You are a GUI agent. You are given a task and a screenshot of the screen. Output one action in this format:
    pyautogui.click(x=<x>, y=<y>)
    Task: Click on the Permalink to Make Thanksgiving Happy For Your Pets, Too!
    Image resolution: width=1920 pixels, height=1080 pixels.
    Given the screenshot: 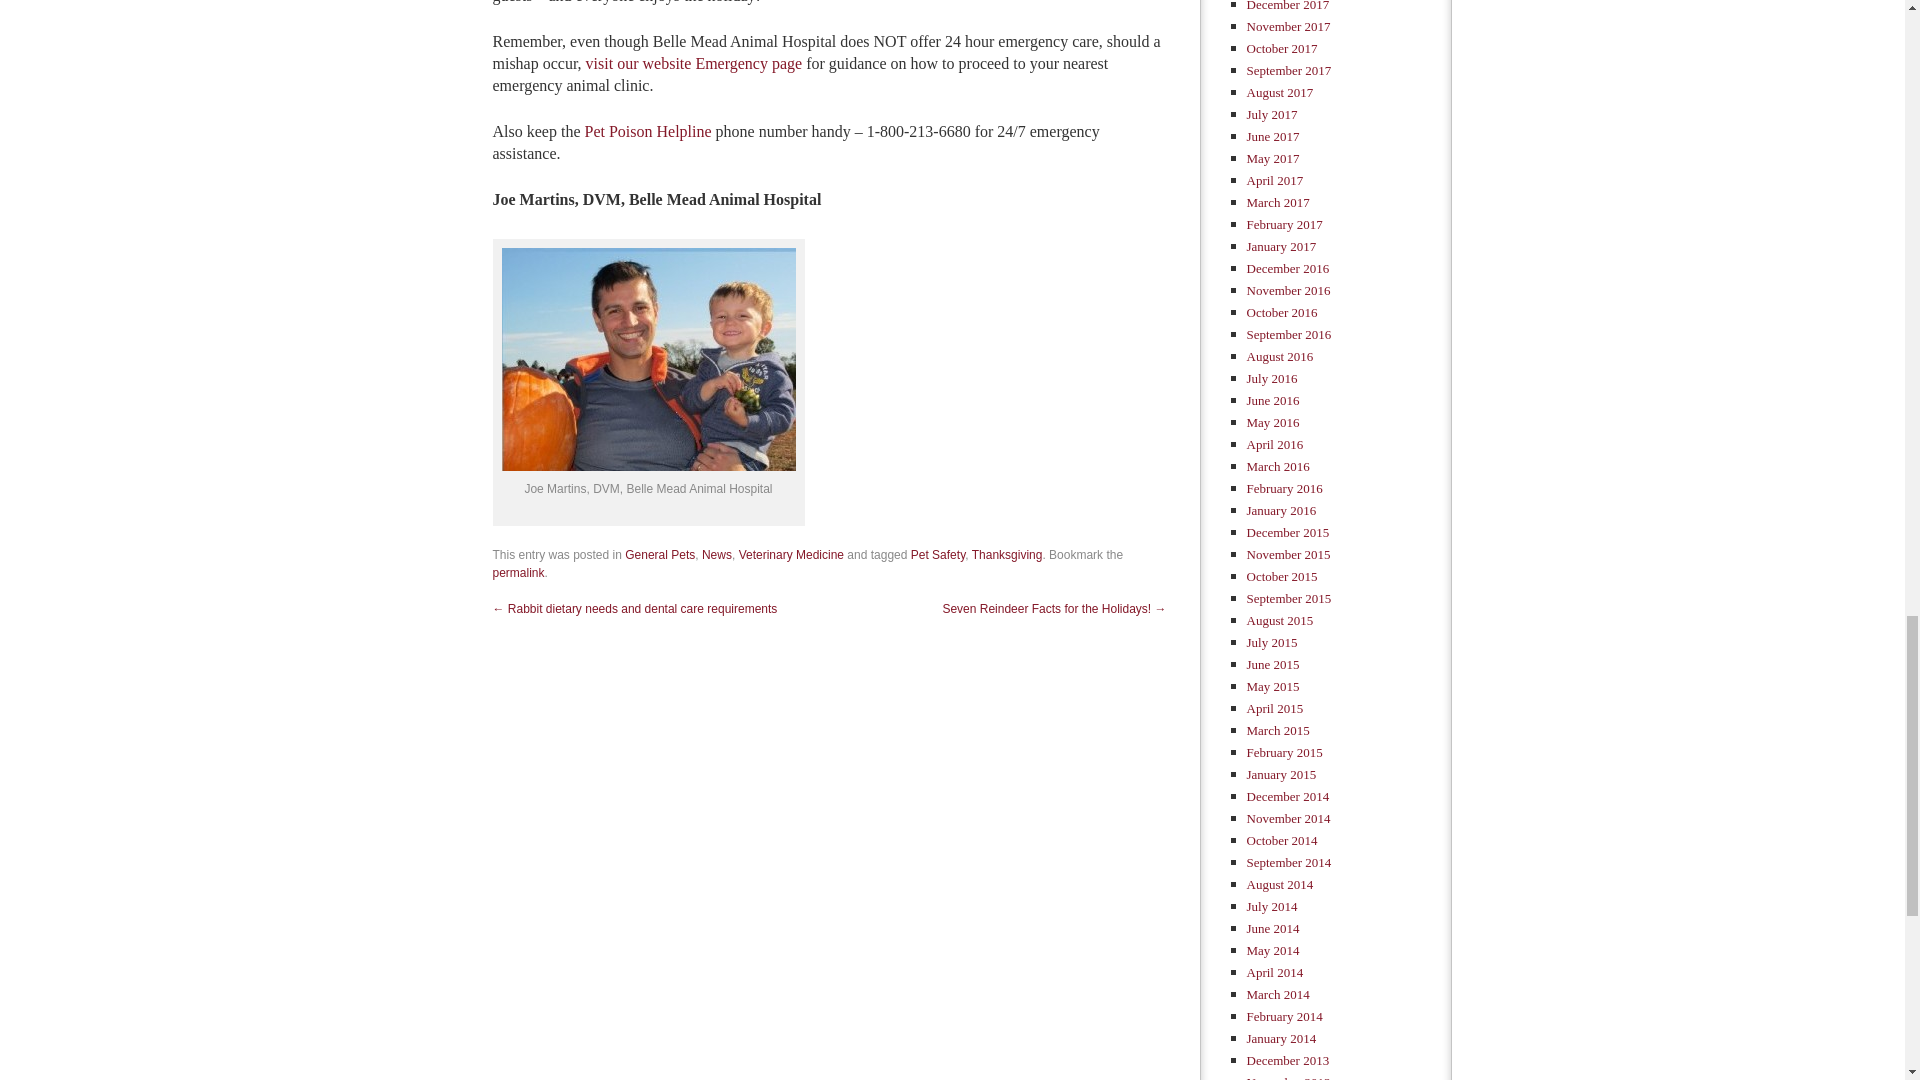 What is the action you would take?
    pyautogui.click(x=517, y=572)
    